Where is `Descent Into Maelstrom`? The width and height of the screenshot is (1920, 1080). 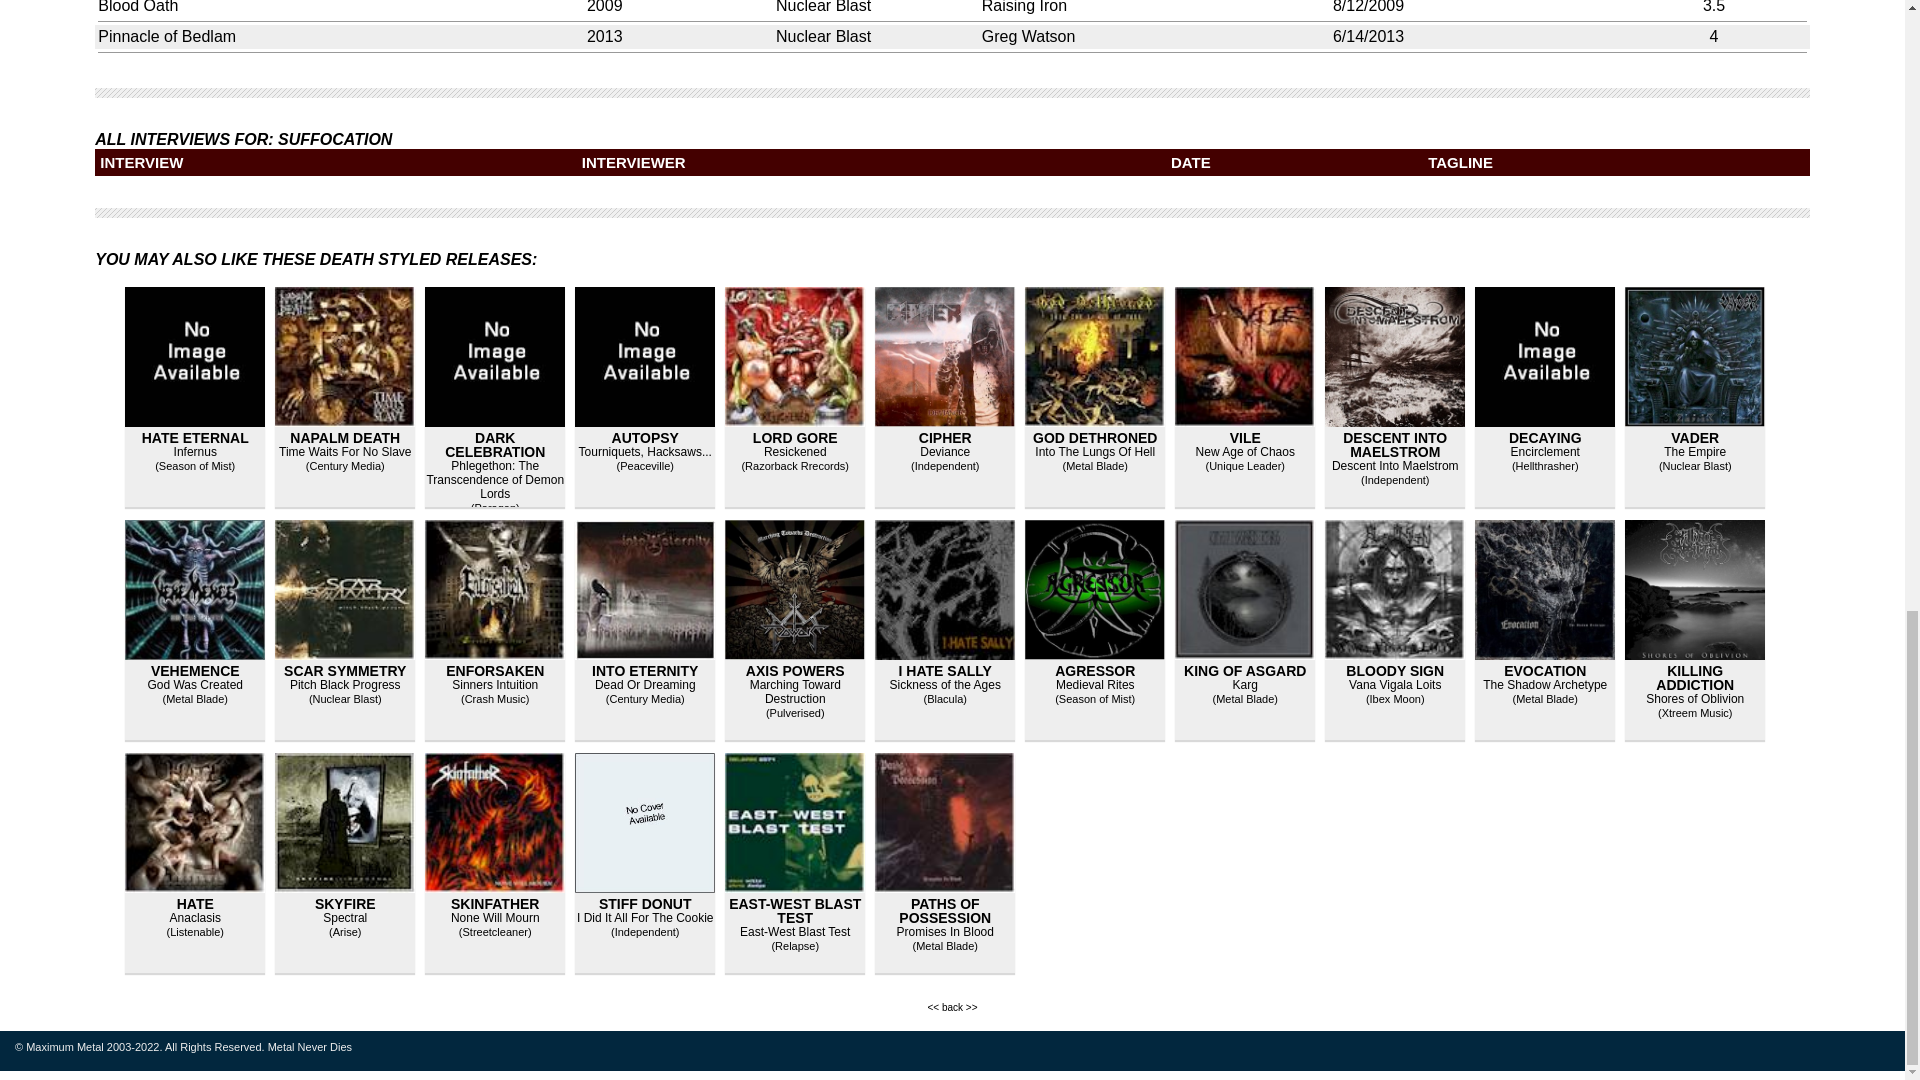
Descent Into Maelstrom is located at coordinates (1396, 466).